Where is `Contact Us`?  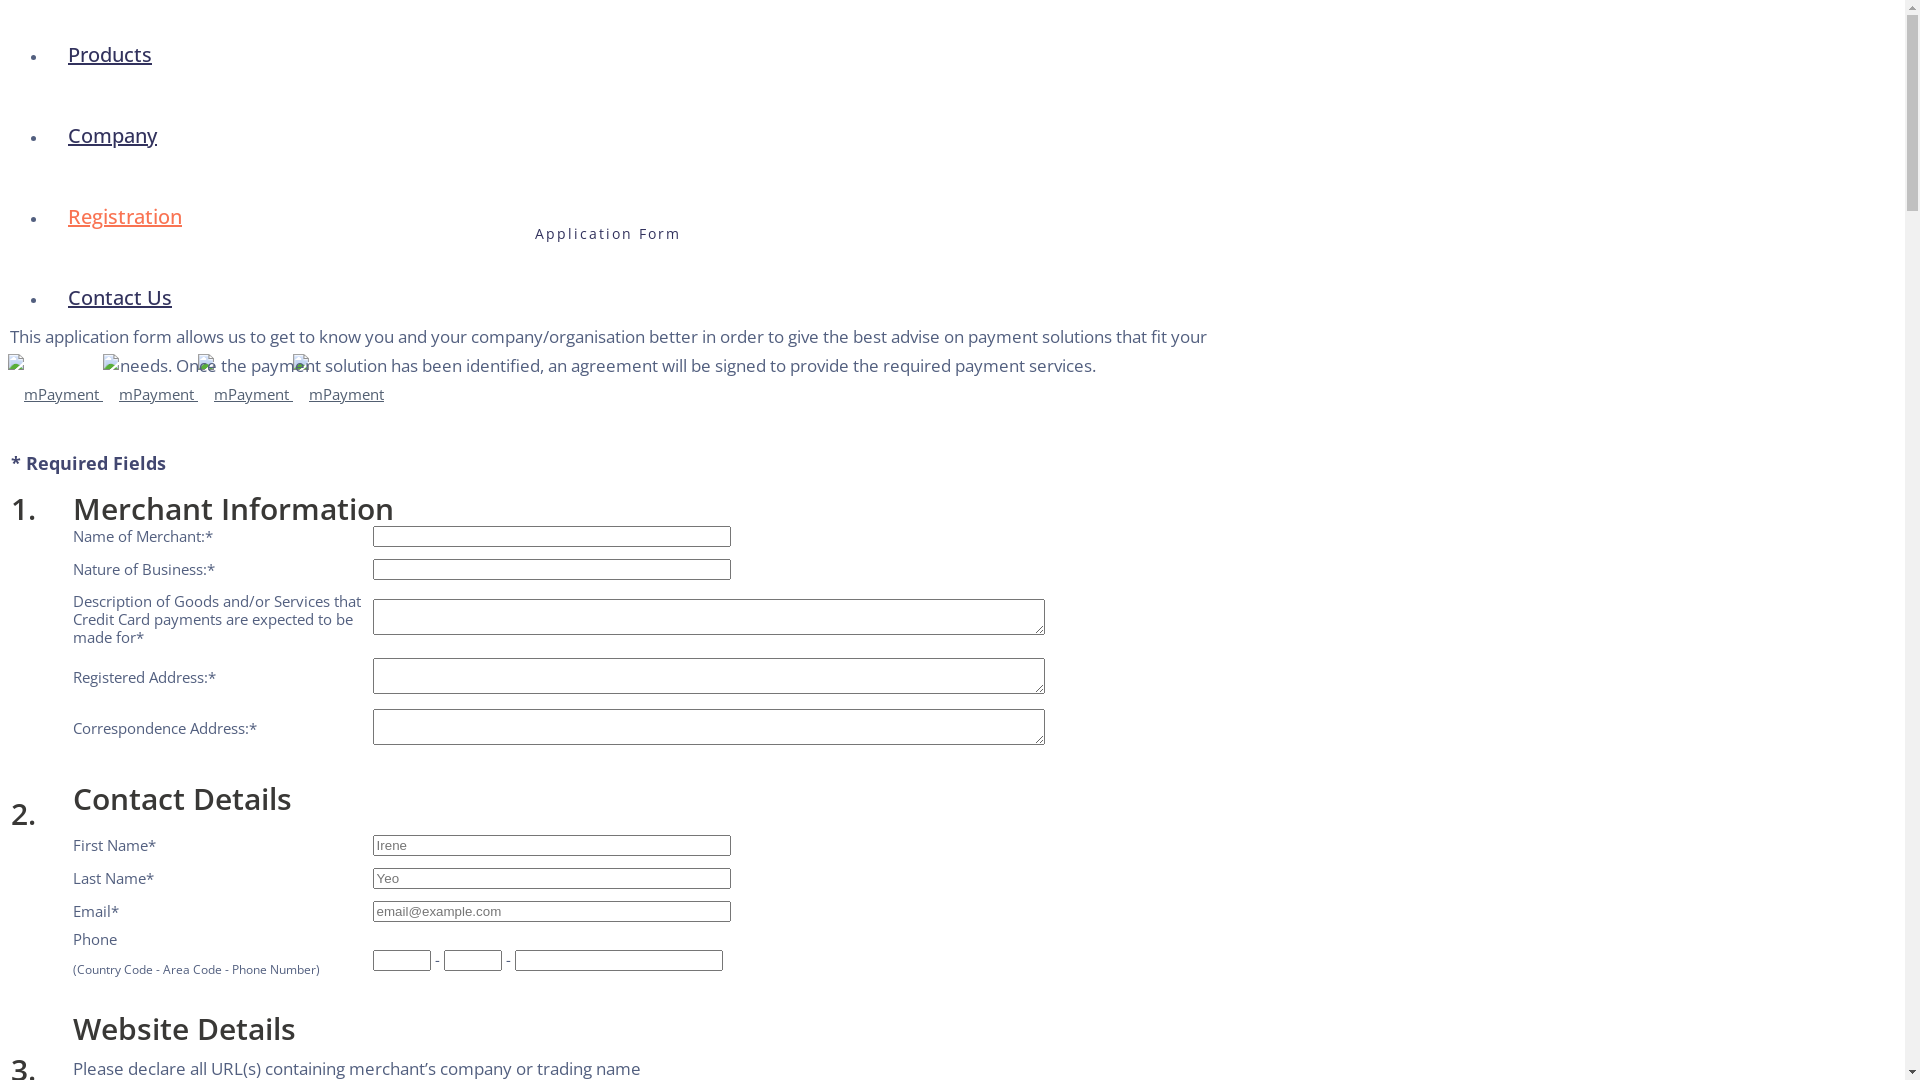
Contact Us is located at coordinates (120, 298).